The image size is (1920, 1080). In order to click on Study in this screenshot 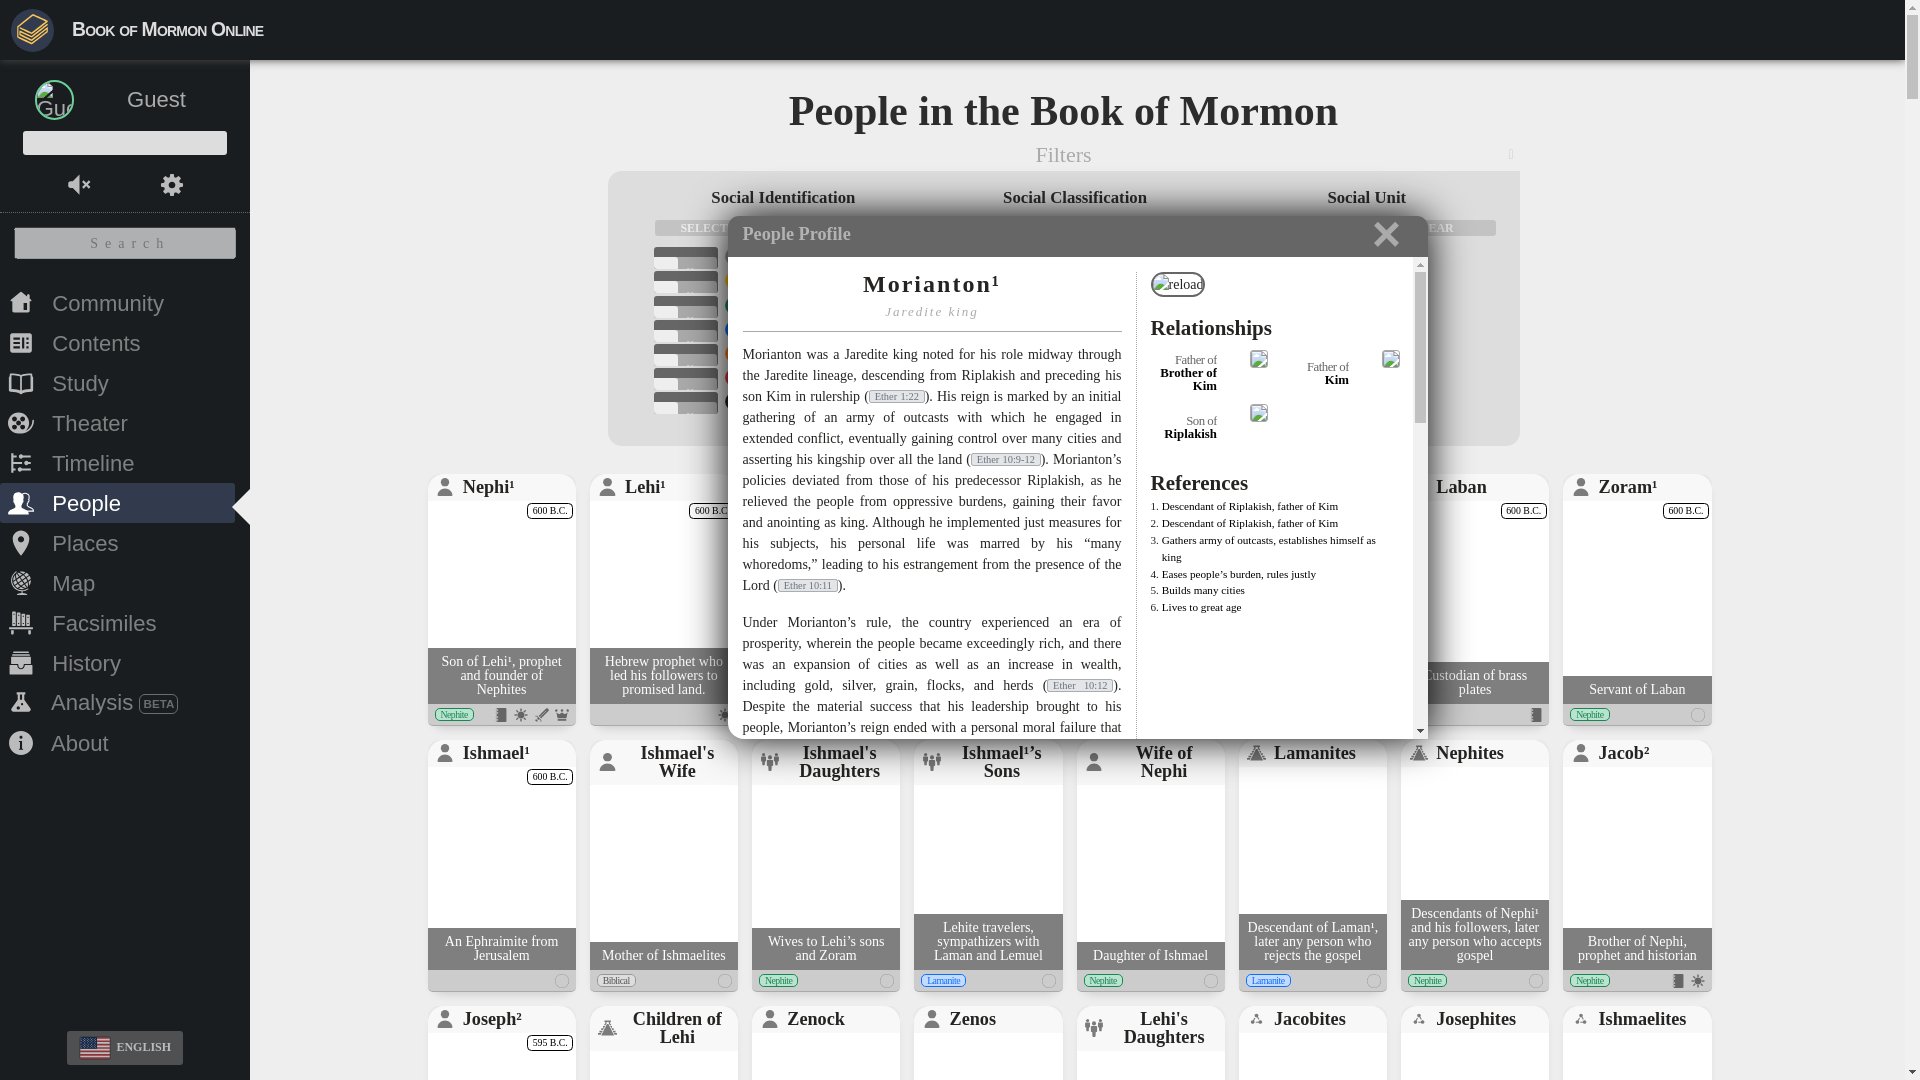, I will do `click(117, 382)`.